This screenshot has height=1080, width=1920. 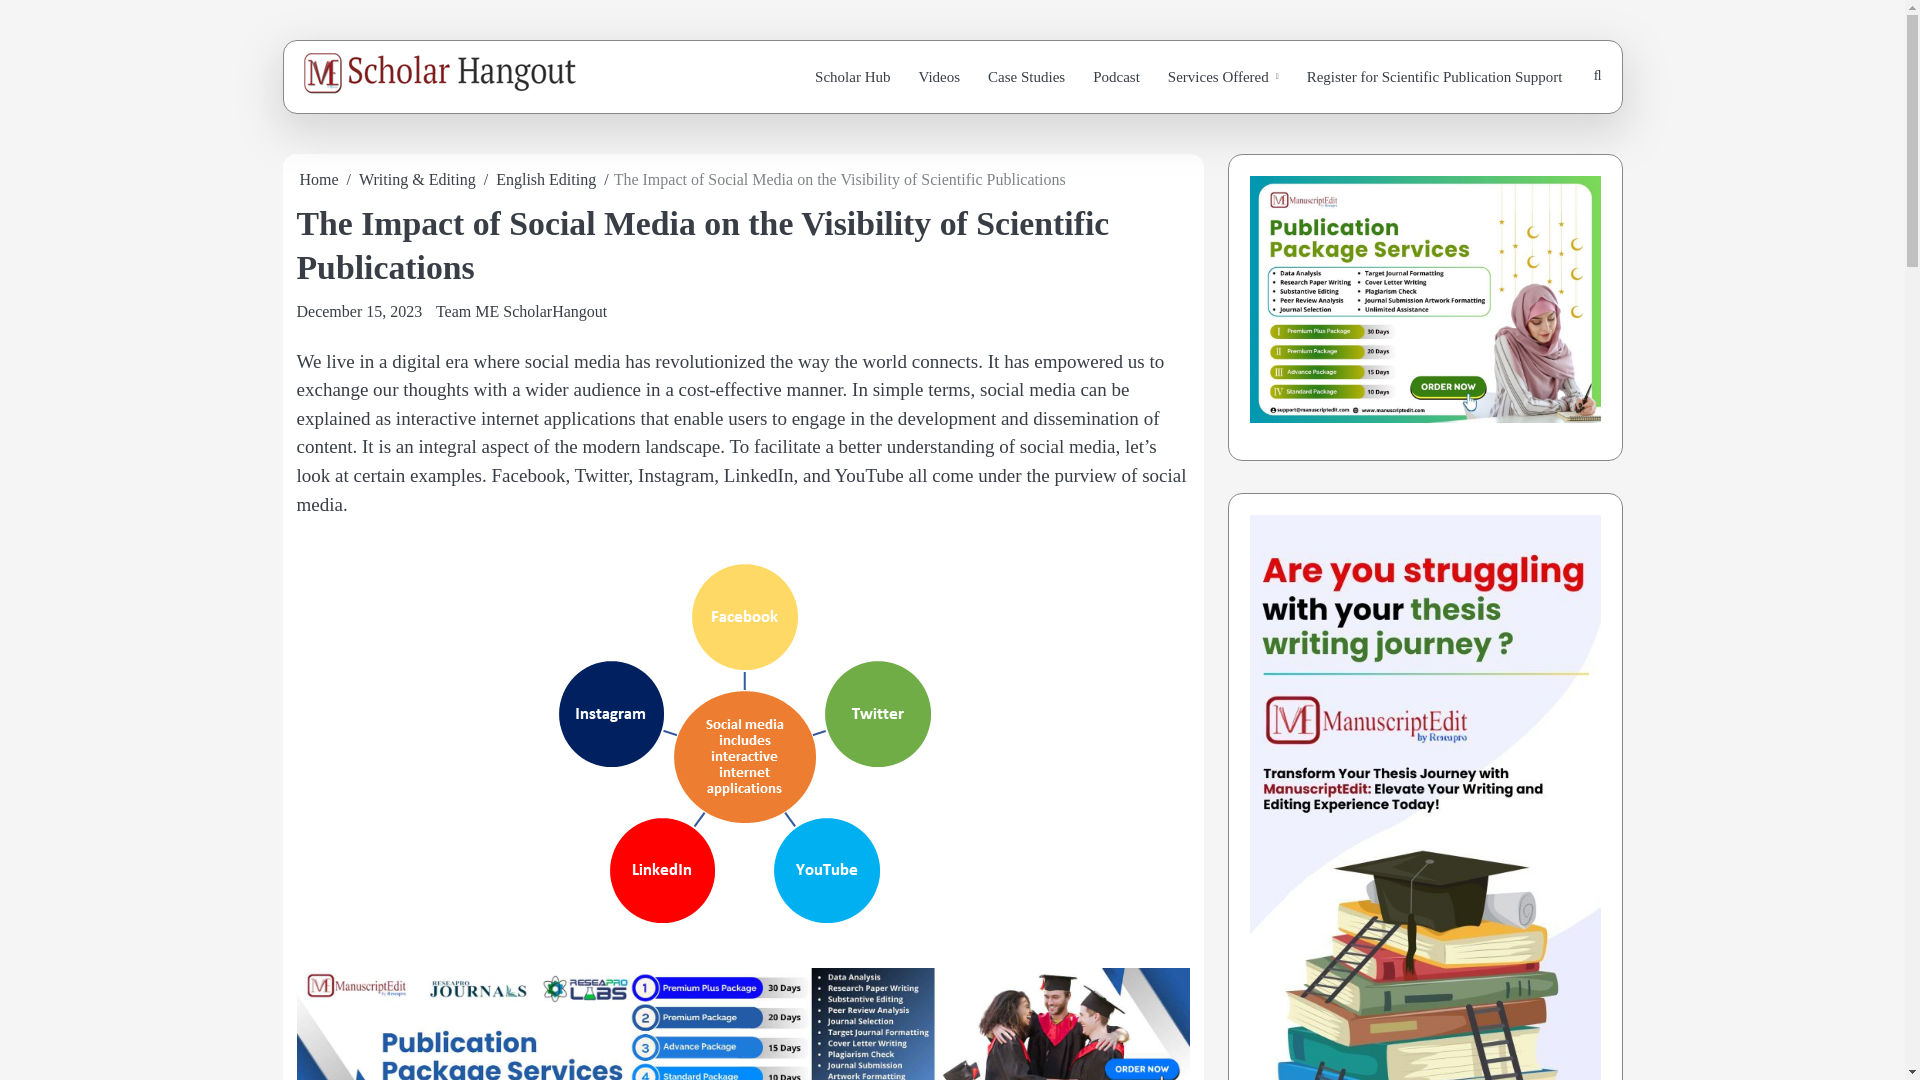 What do you see at coordinates (1222, 78) in the screenshot?
I see `Services Offered` at bounding box center [1222, 78].